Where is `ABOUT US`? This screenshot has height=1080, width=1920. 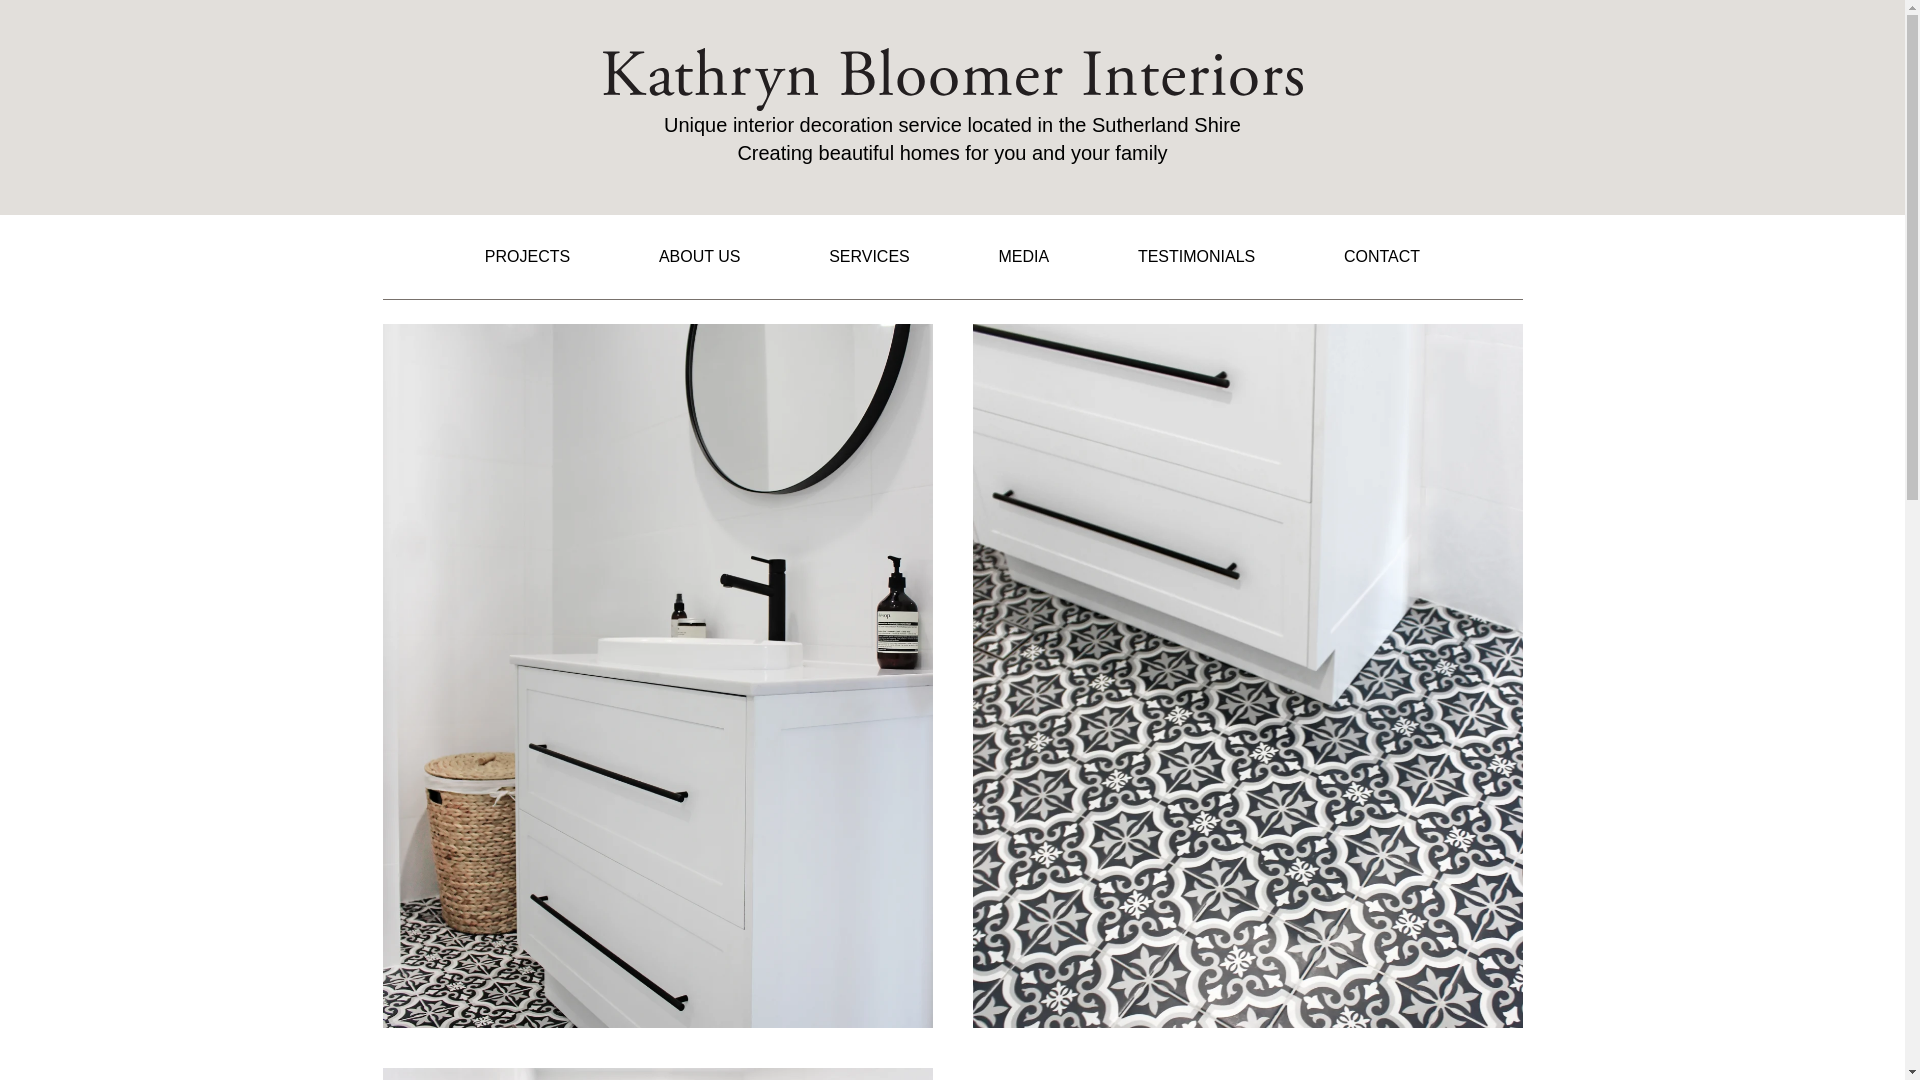 ABOUT US is located at coordinates (700, 257).